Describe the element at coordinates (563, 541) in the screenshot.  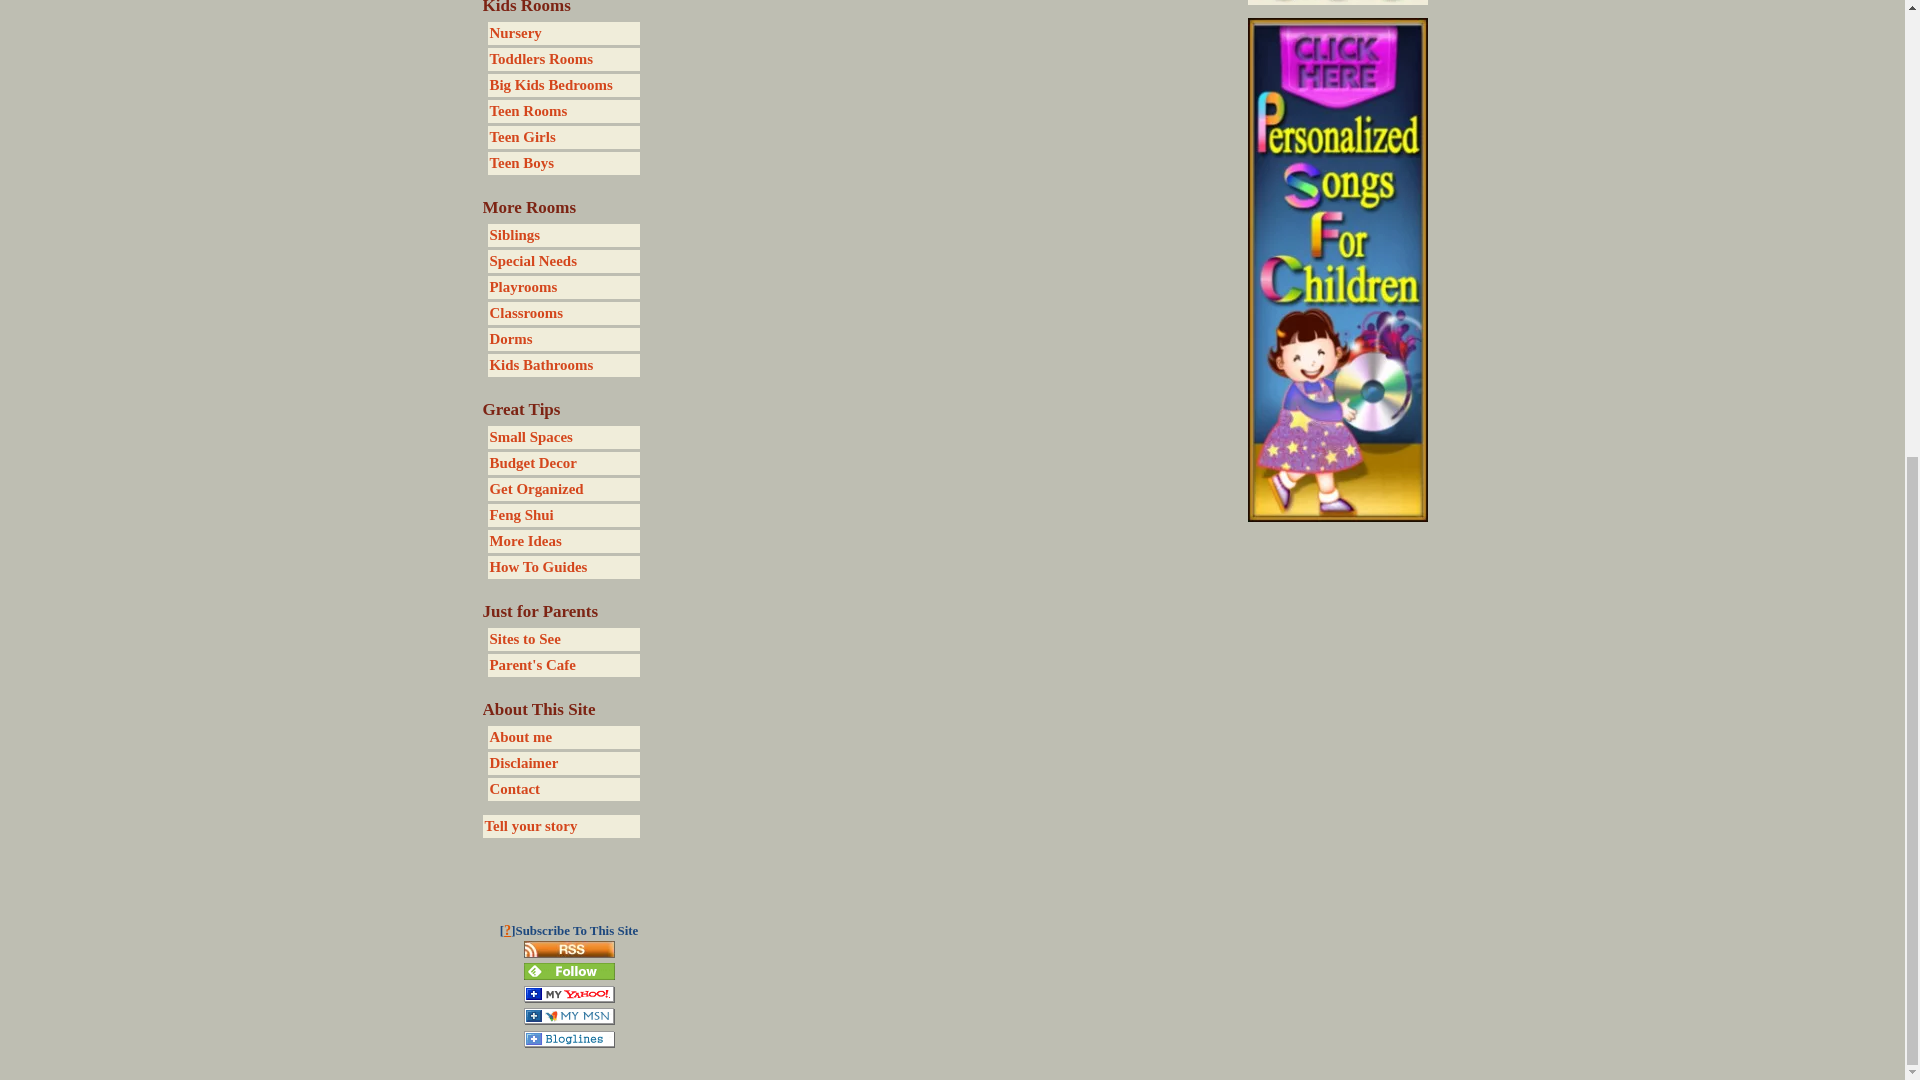
I see `More Ideas` at that location.